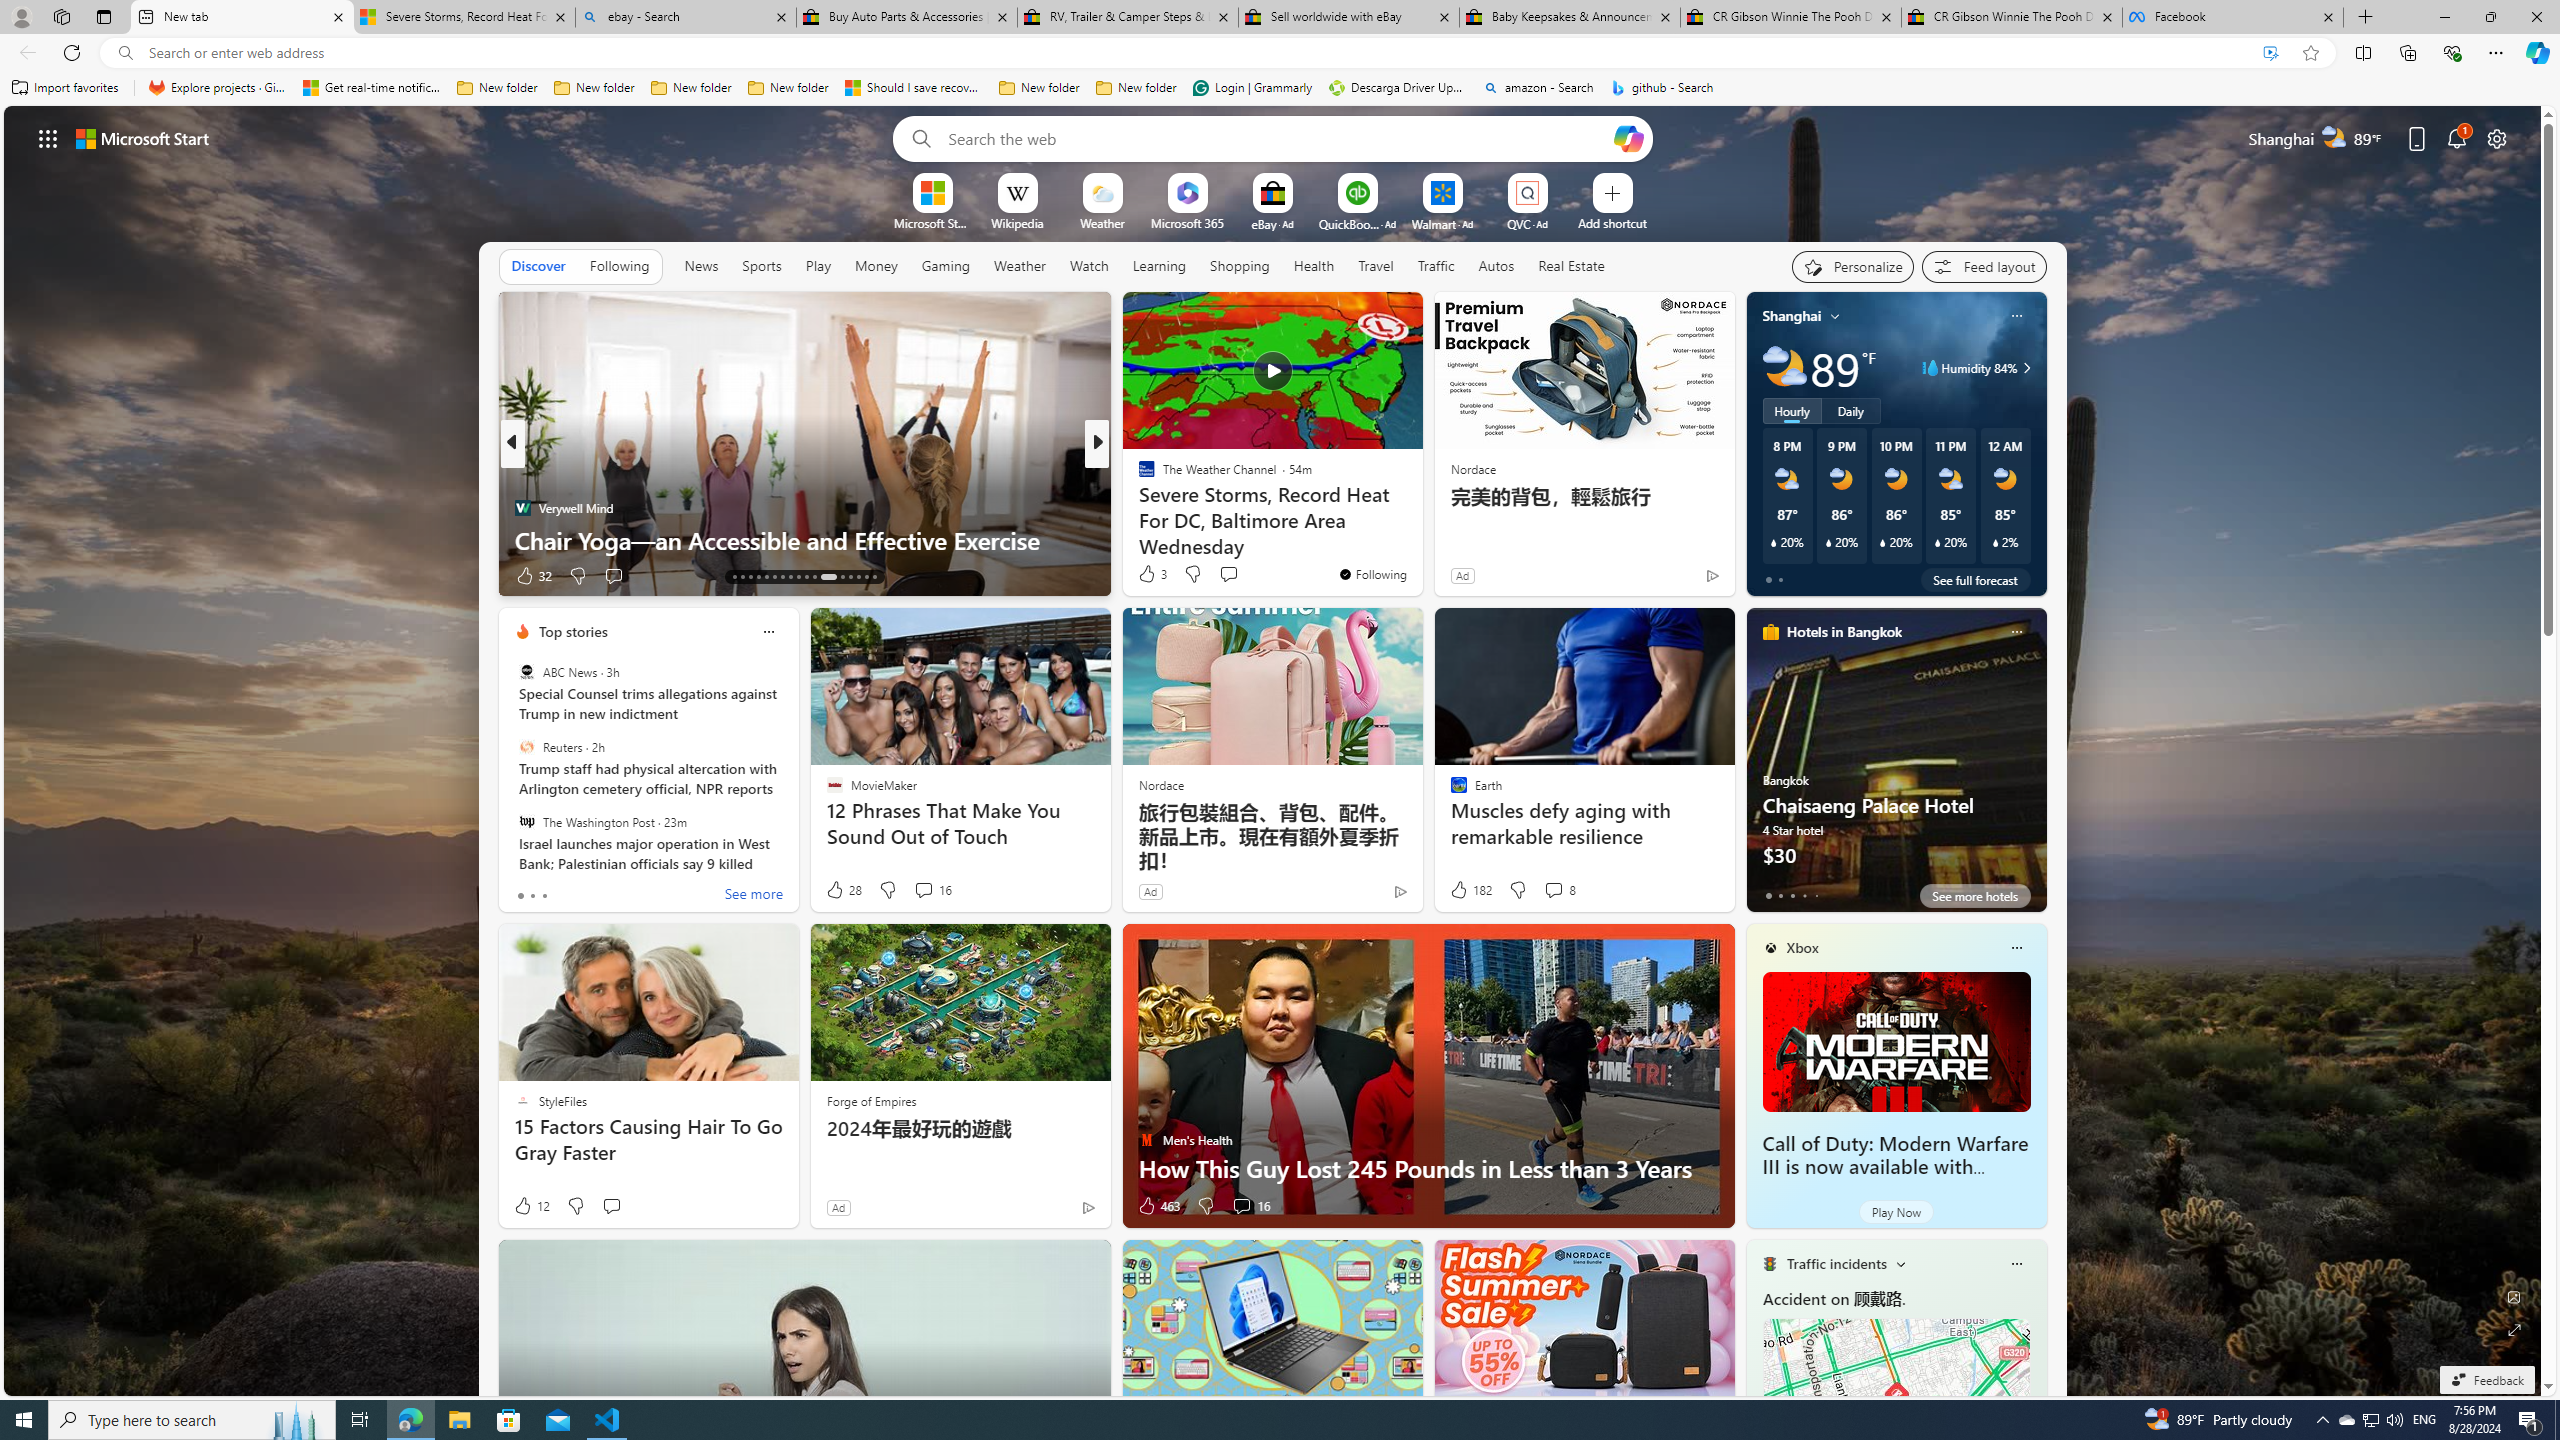  Describe the element at coordinates (2233, 17) in the screenshot. I see `Facebook` at that location.